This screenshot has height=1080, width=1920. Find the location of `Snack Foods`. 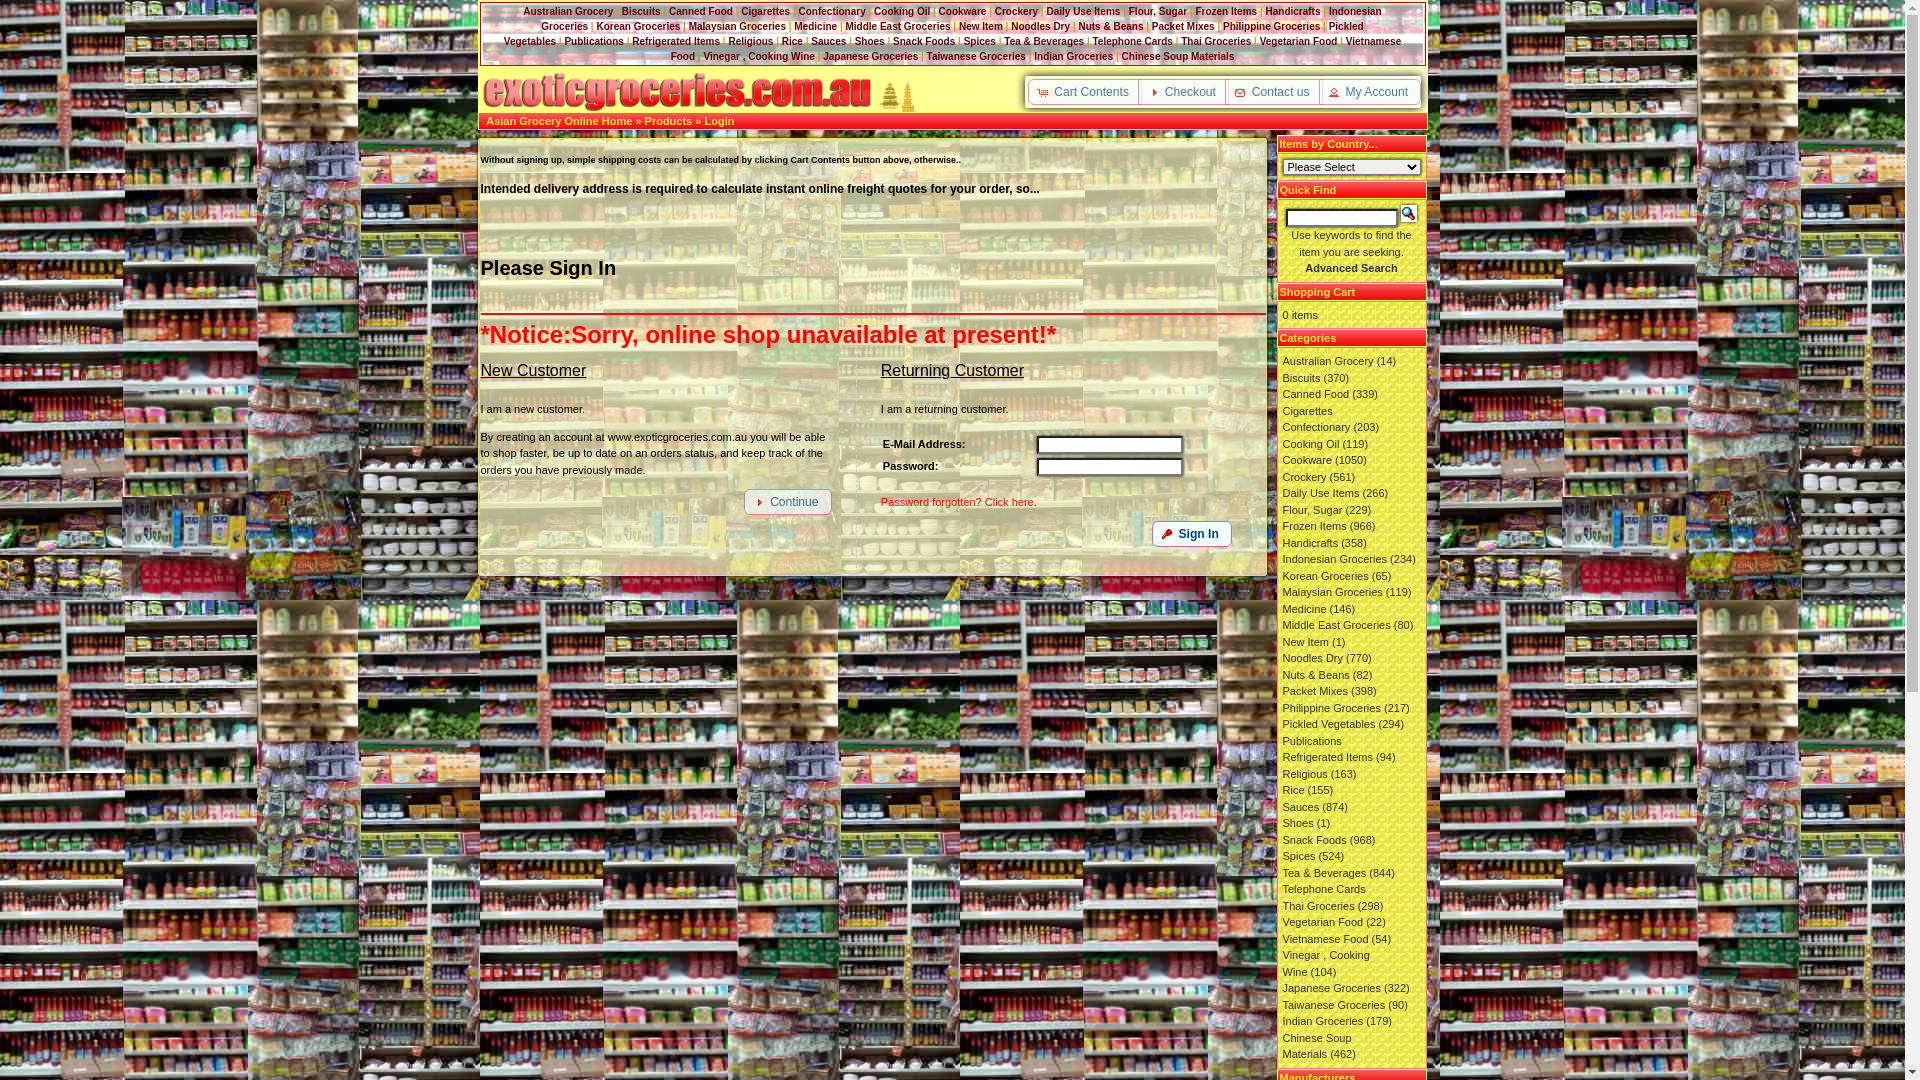

Snack Foods is located at coordinates (924, 42).